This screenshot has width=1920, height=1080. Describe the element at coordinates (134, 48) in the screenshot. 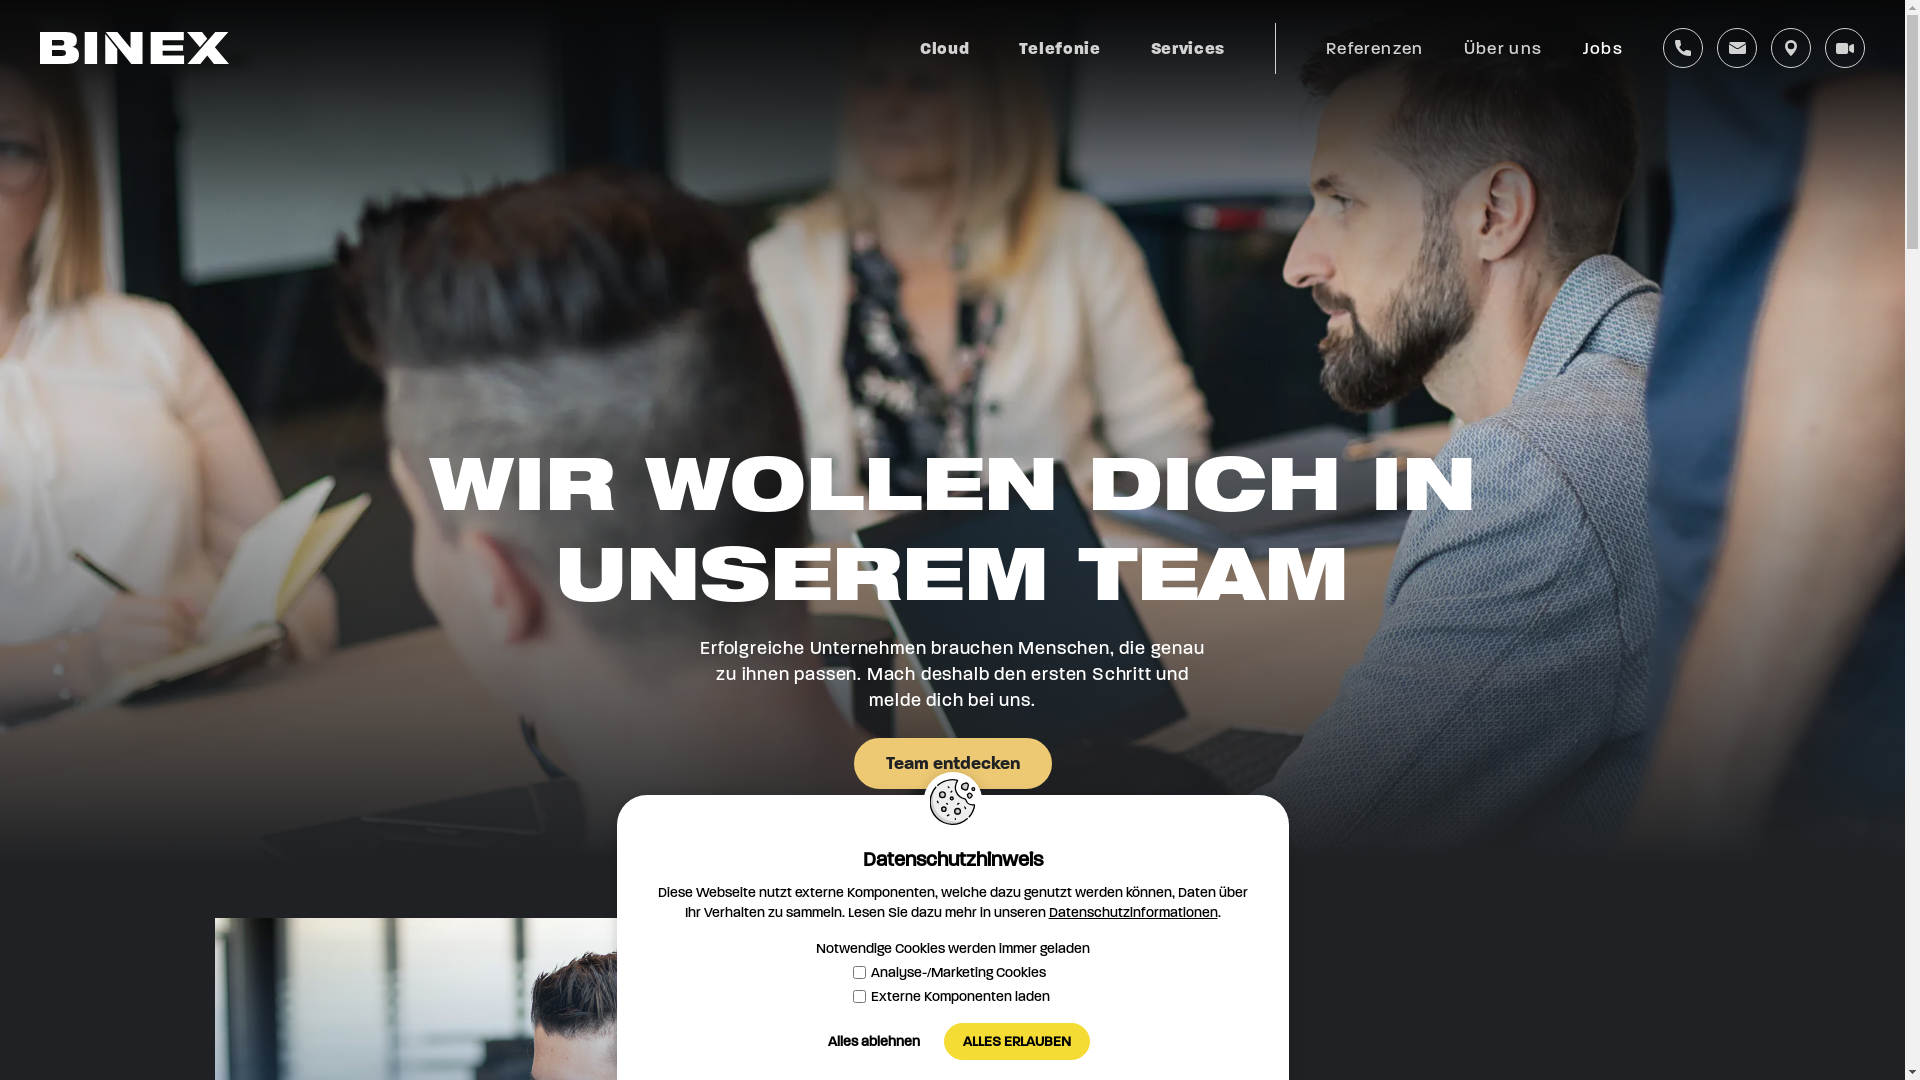

I see `Zur Startseite` at that location.